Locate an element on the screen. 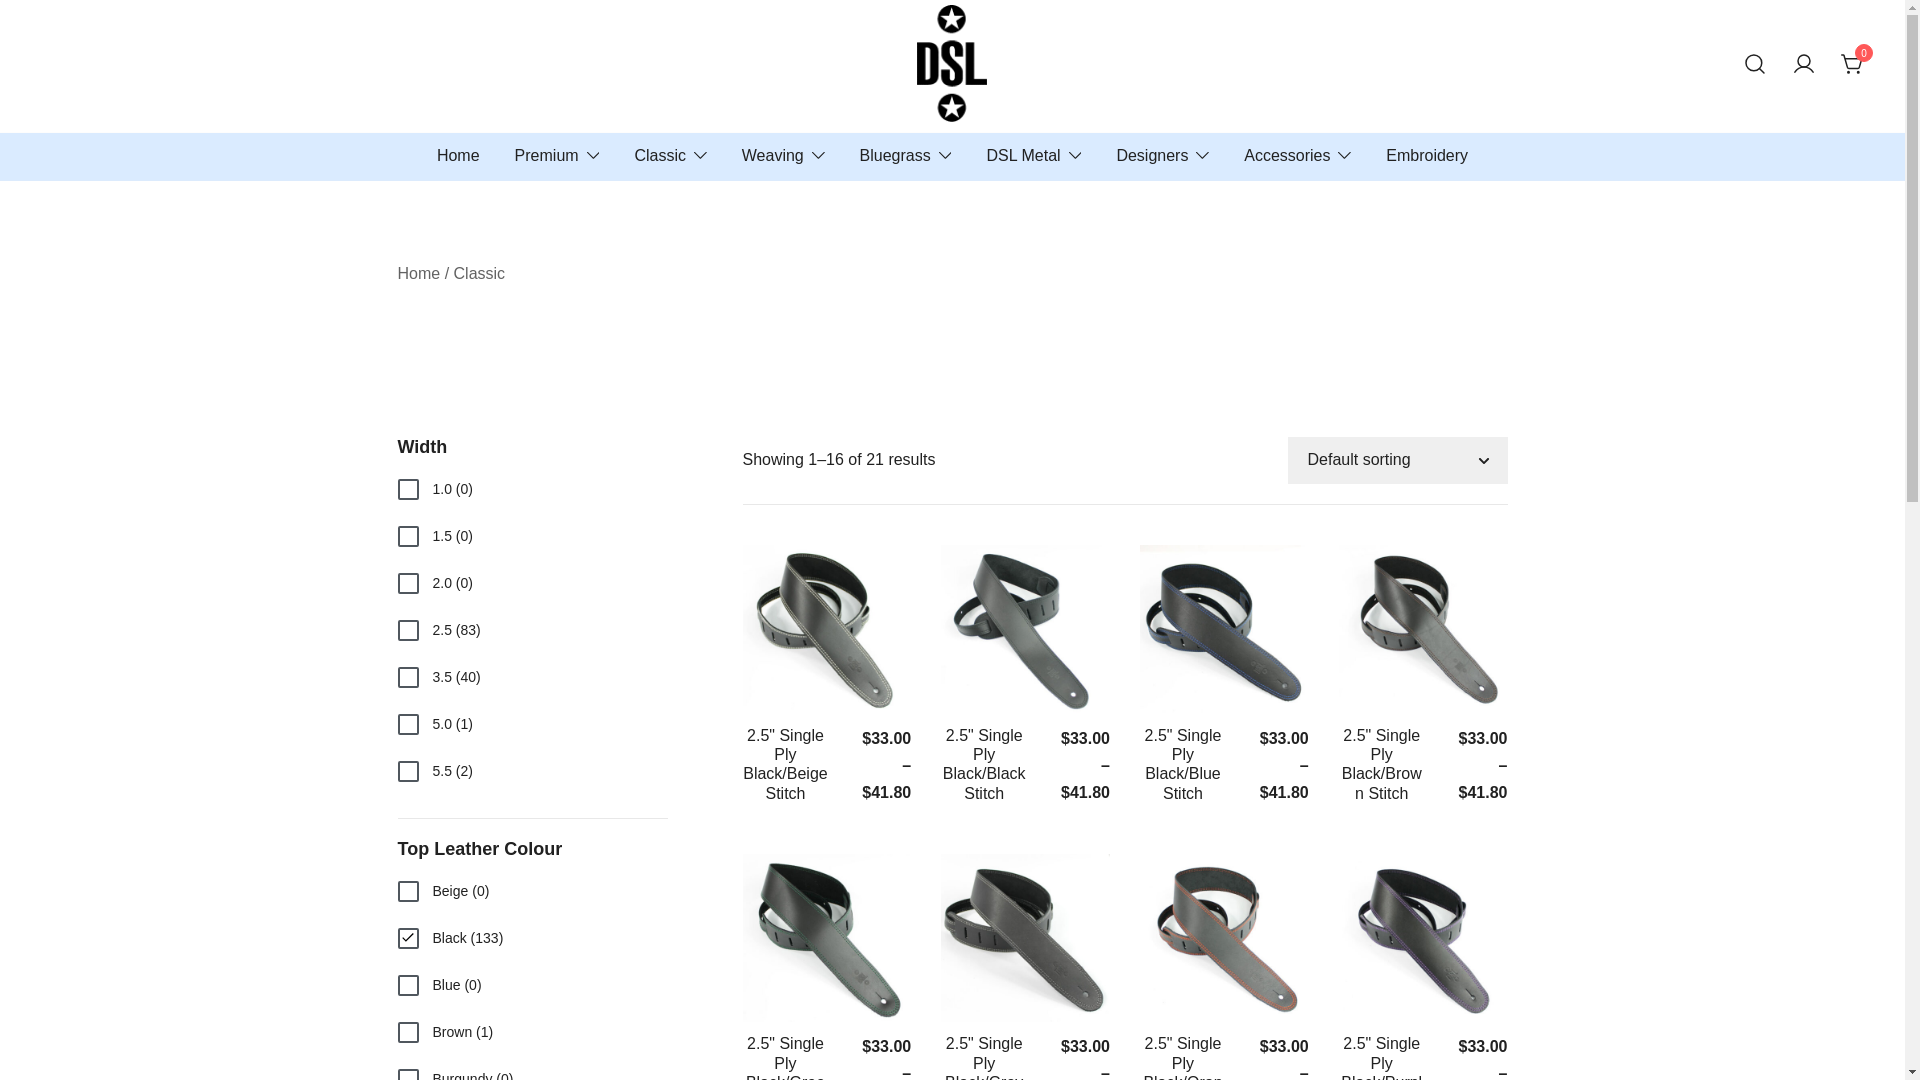 Image resolution: width=1920 pixels, height=1080 pixels. Search for a product is located at coordinates (1755, 66).